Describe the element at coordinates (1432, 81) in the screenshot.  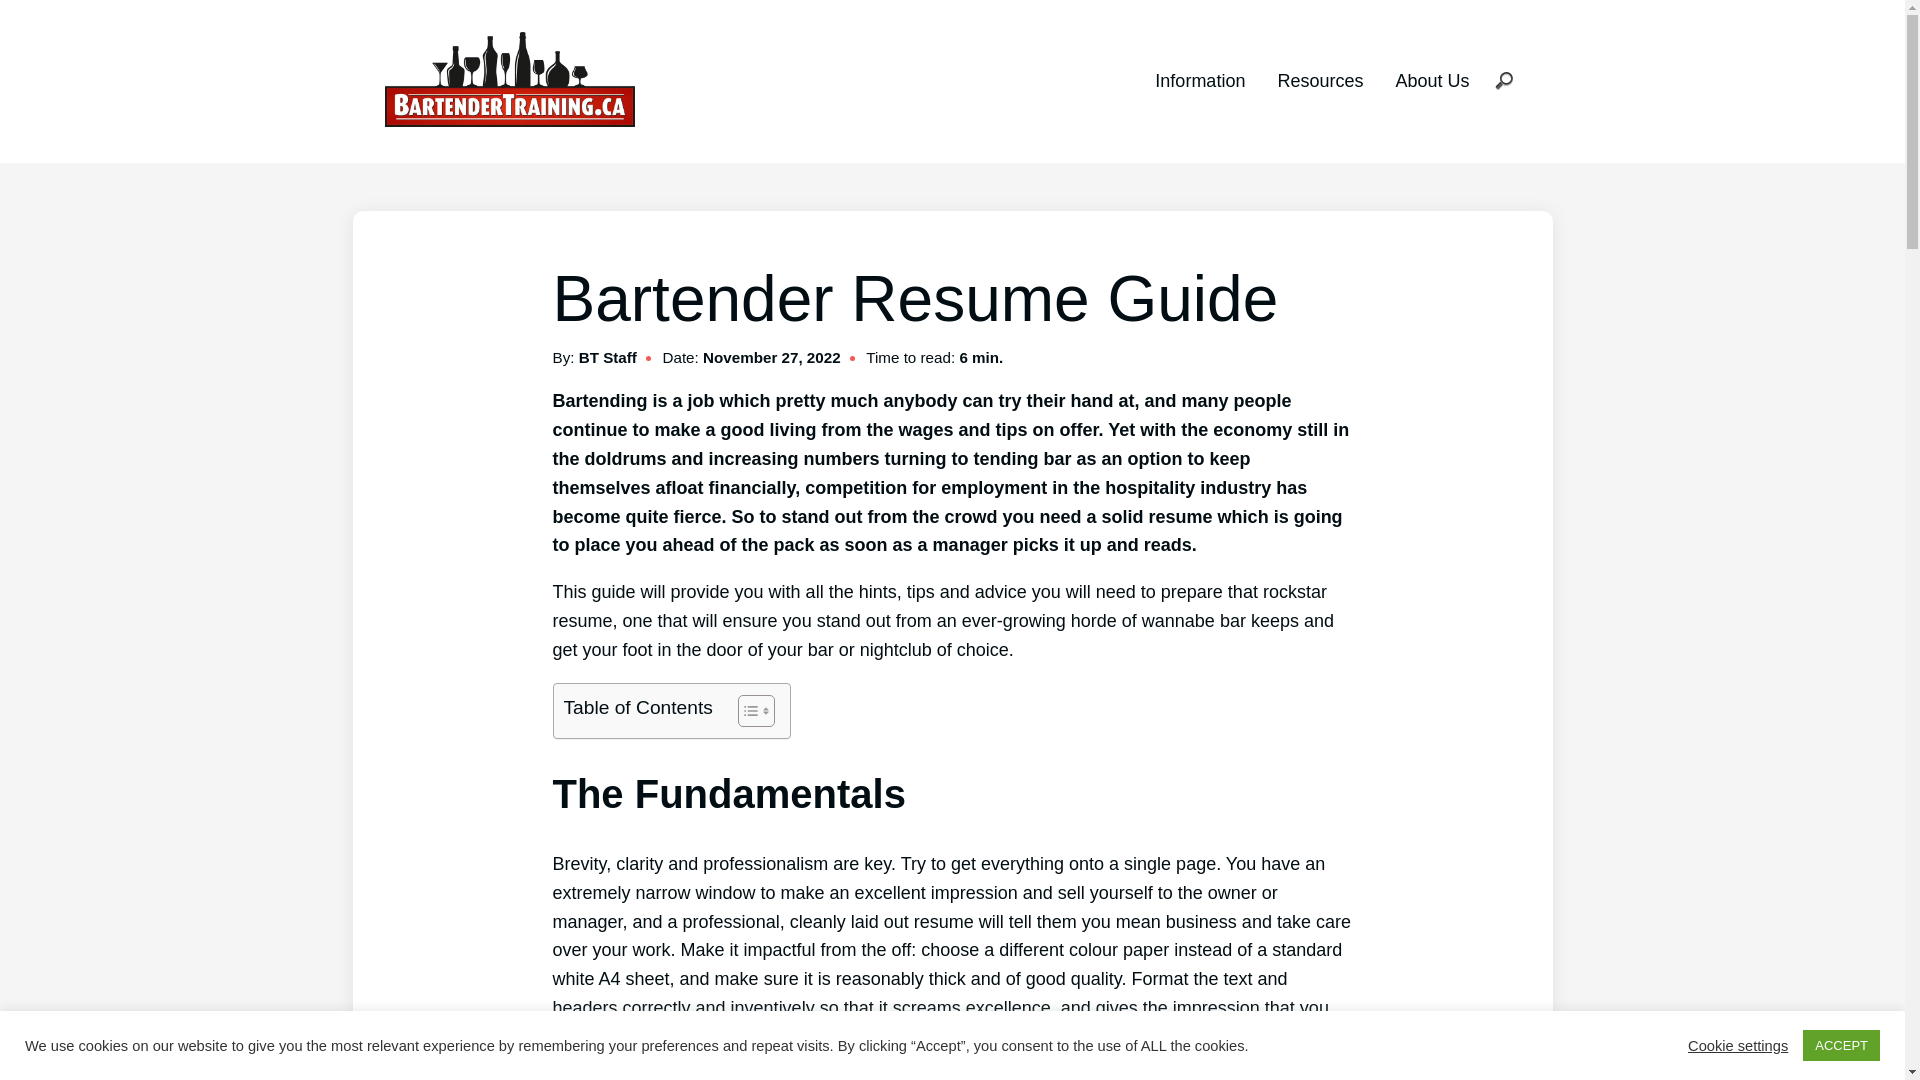
I see `About Us` at that location.